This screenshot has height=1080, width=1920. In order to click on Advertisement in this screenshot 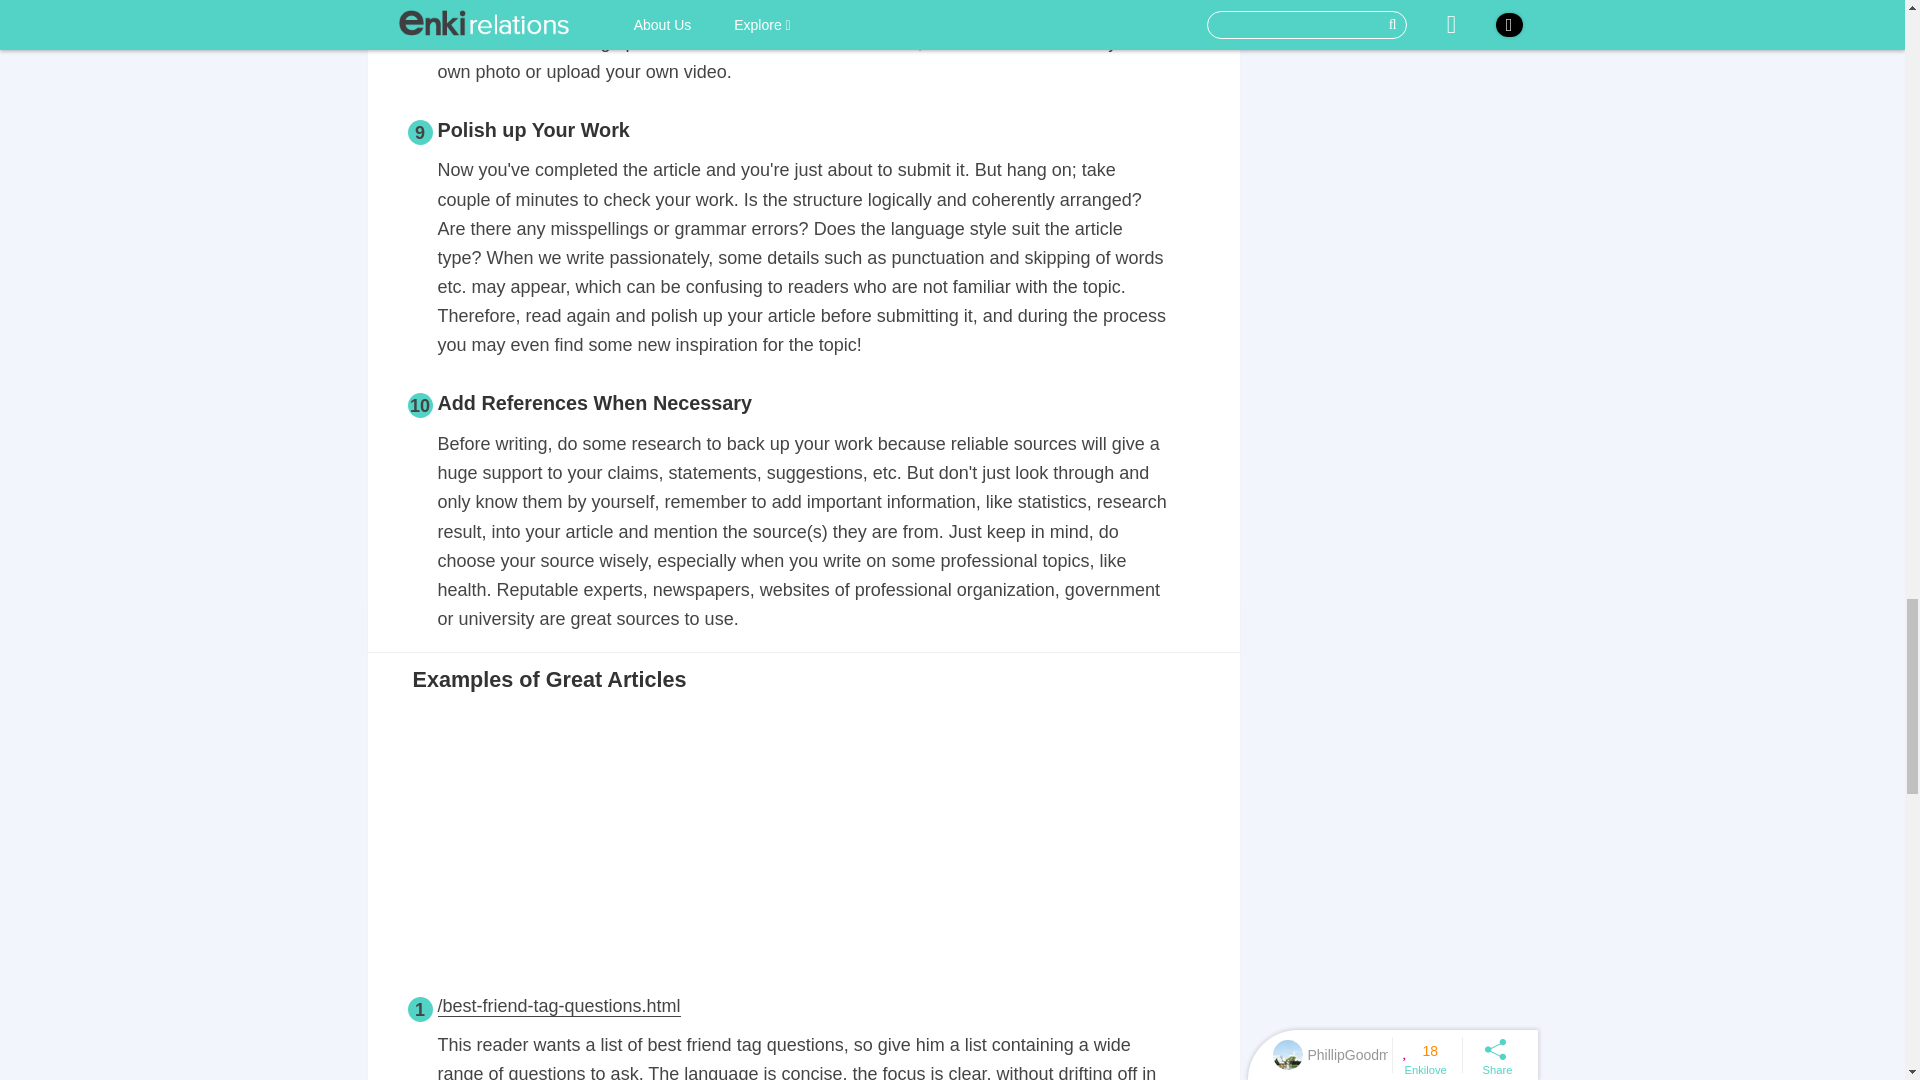, I will do `click(803, 842)`.